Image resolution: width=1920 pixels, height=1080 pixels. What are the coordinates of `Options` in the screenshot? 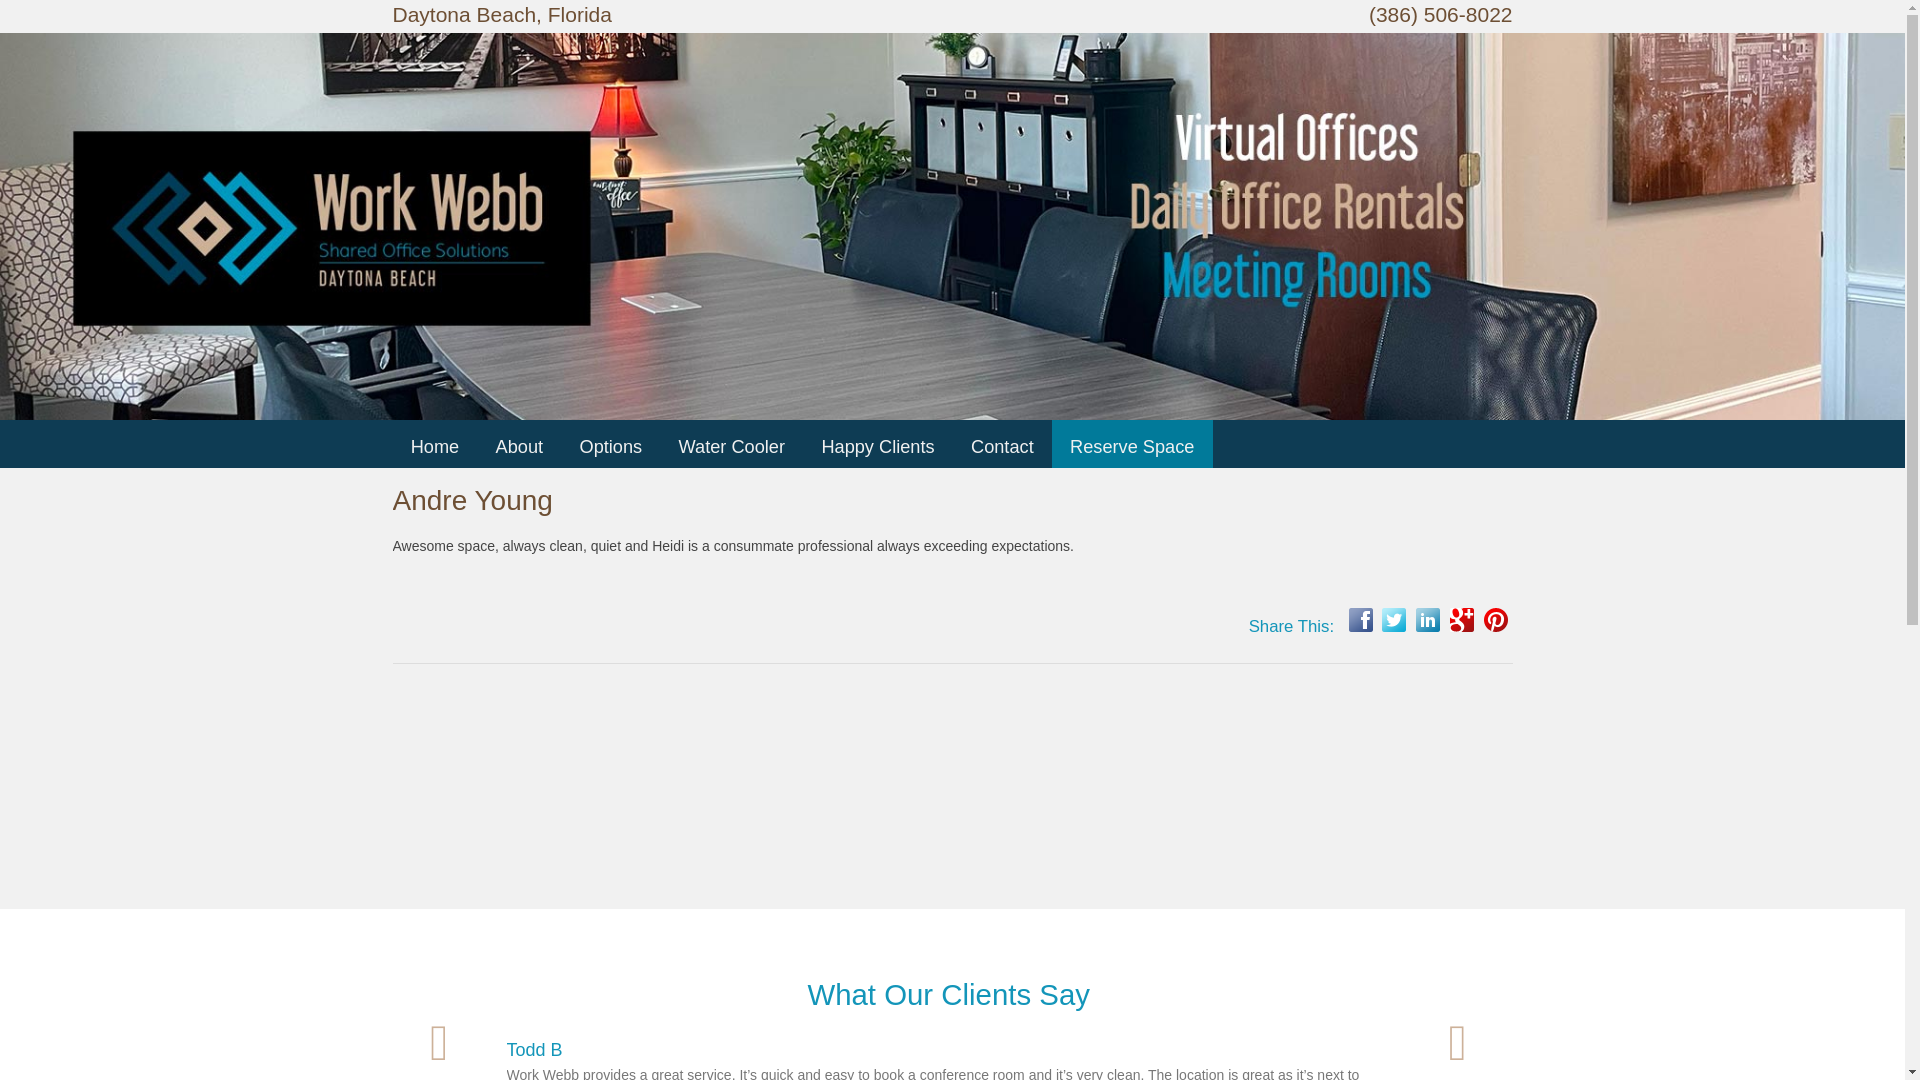 It's located at (610, 448).